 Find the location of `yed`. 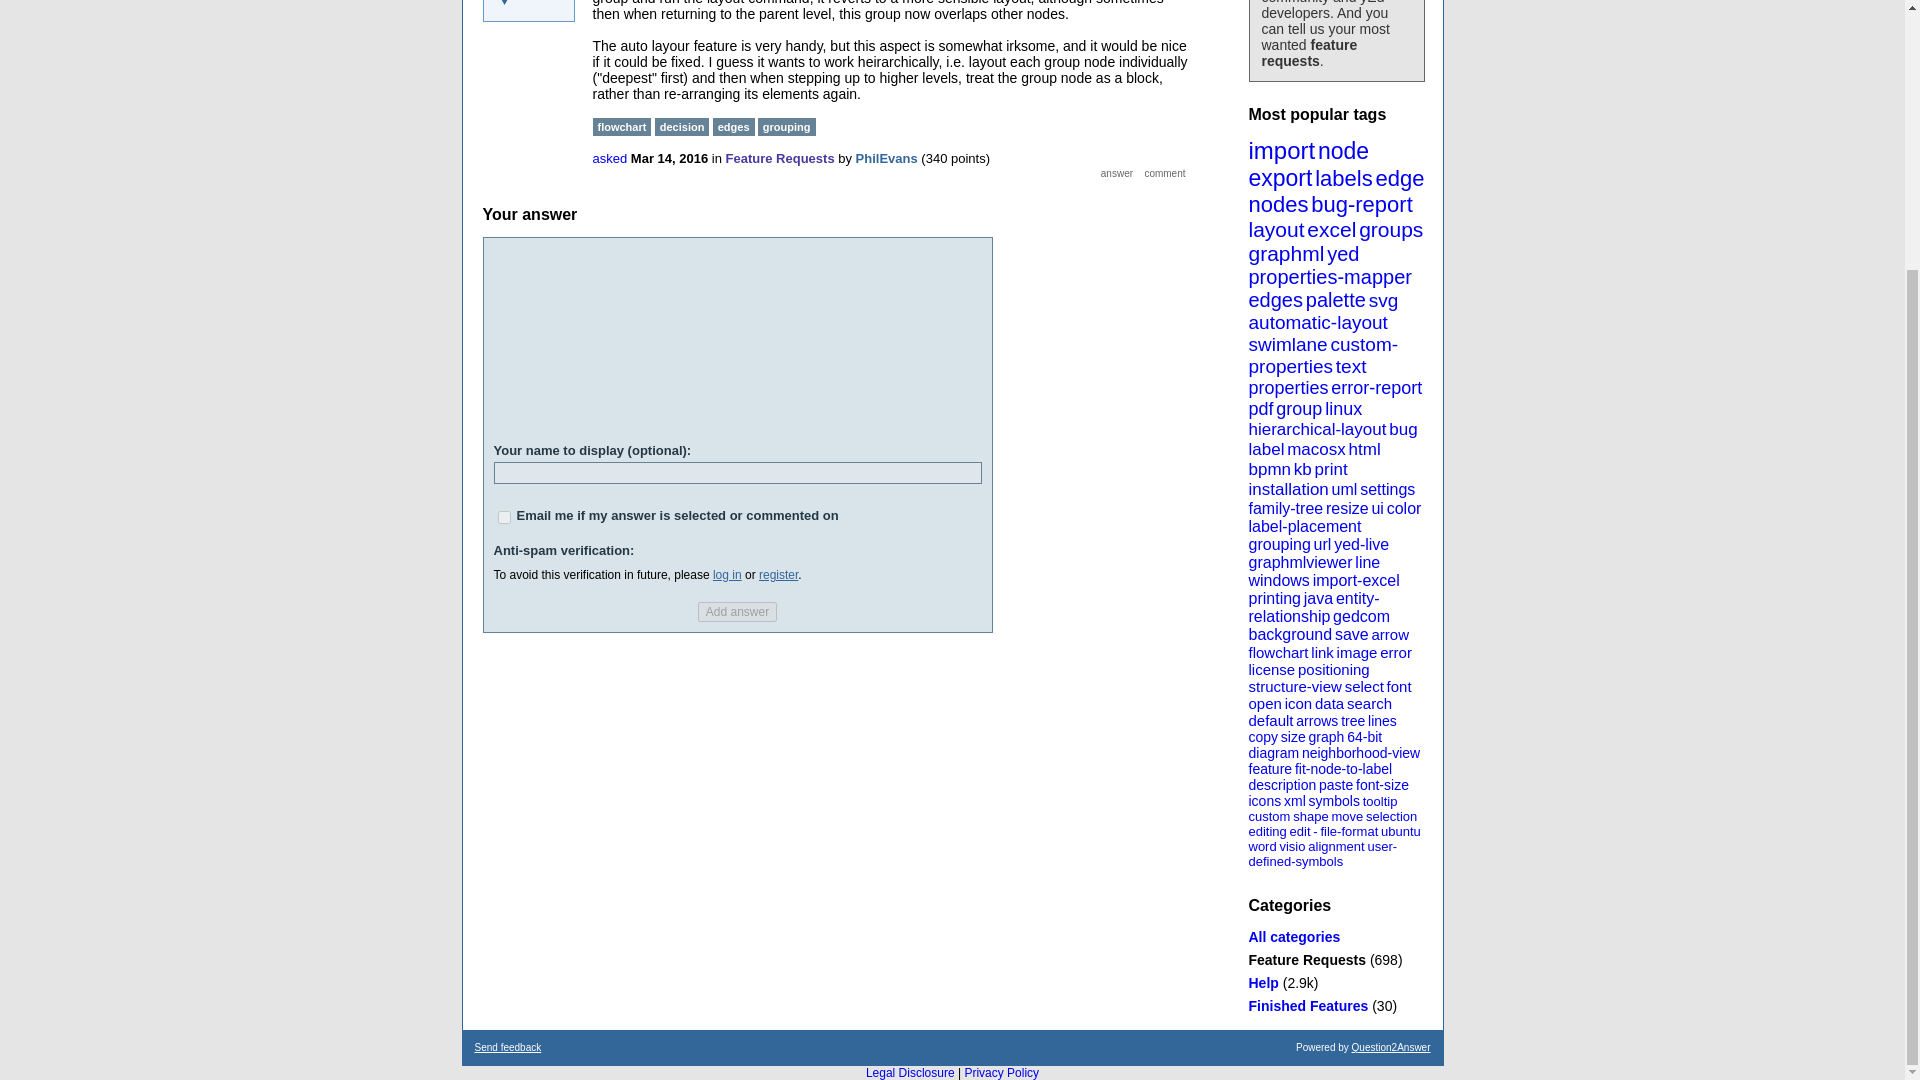

yed is located at coordinates (1342, 254).